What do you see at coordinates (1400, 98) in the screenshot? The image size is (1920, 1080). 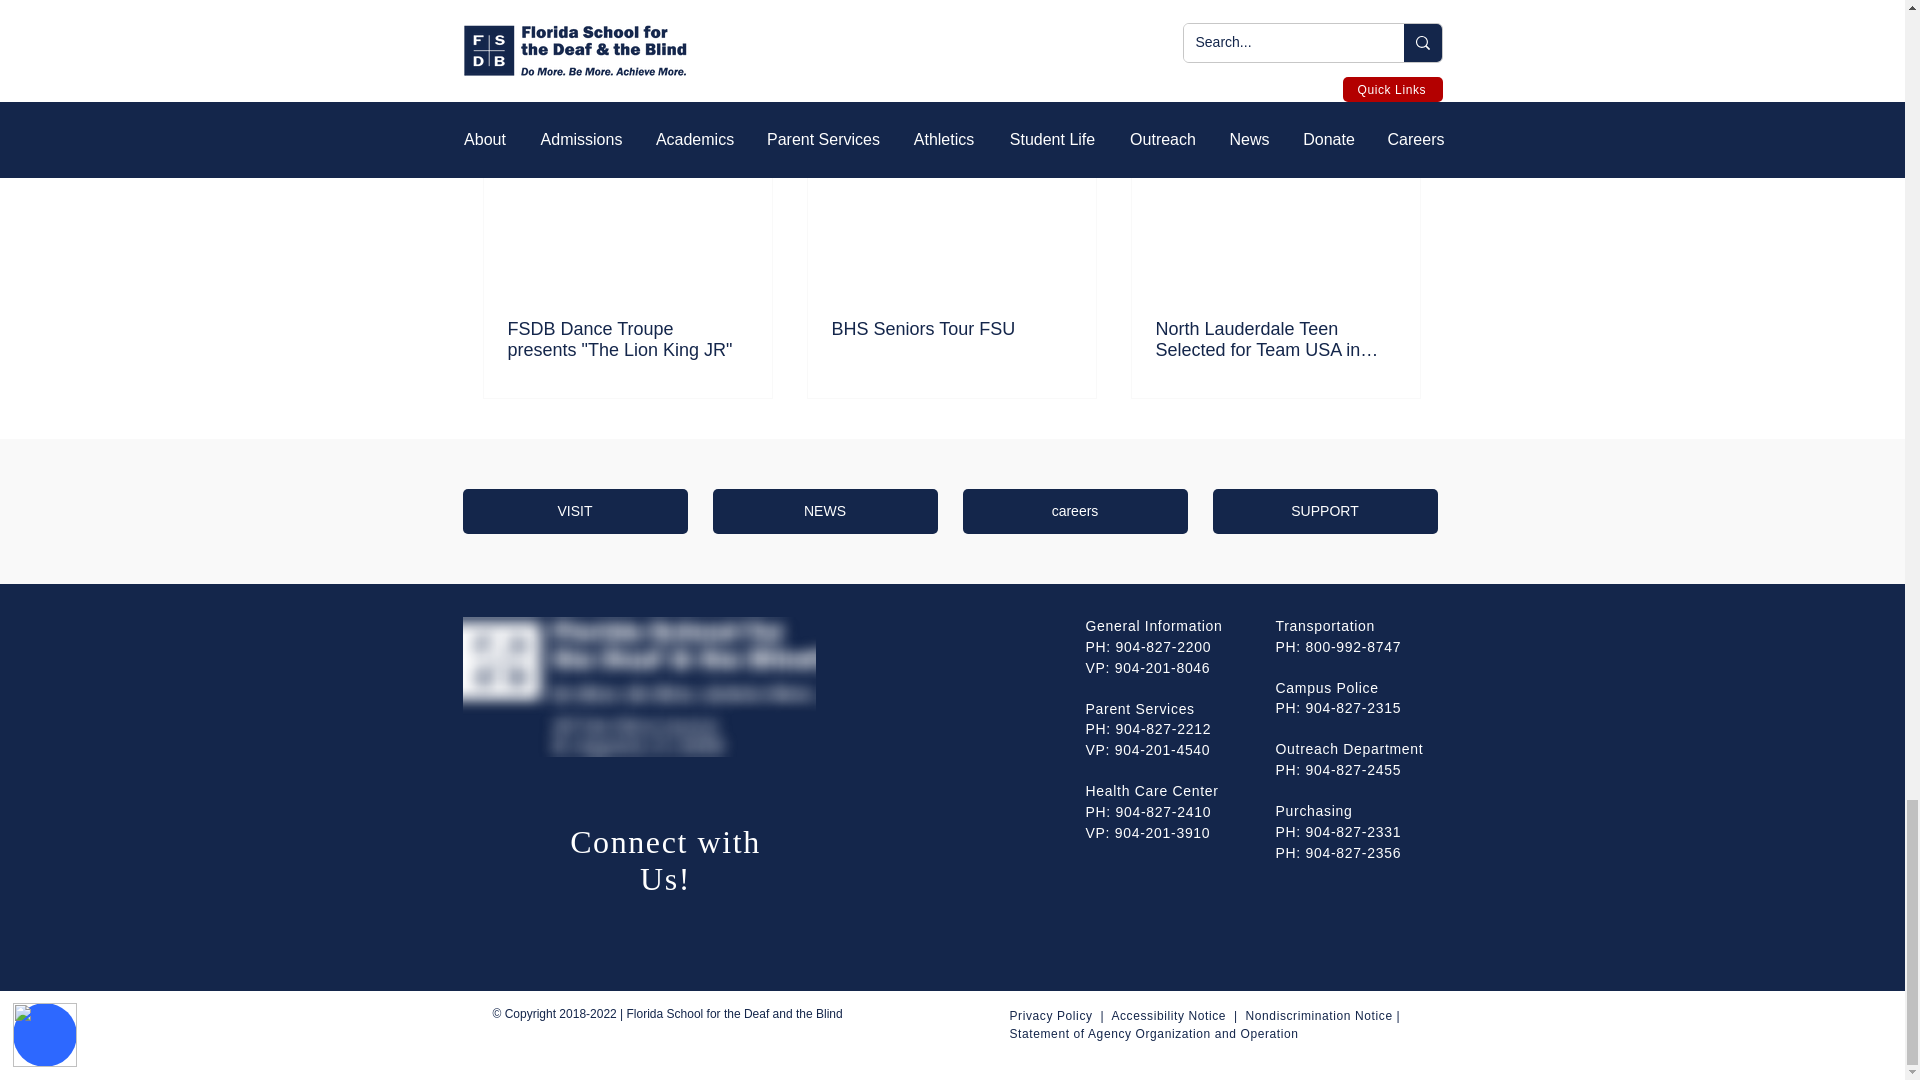 I see `See All` at bounding box center [1400, 98].